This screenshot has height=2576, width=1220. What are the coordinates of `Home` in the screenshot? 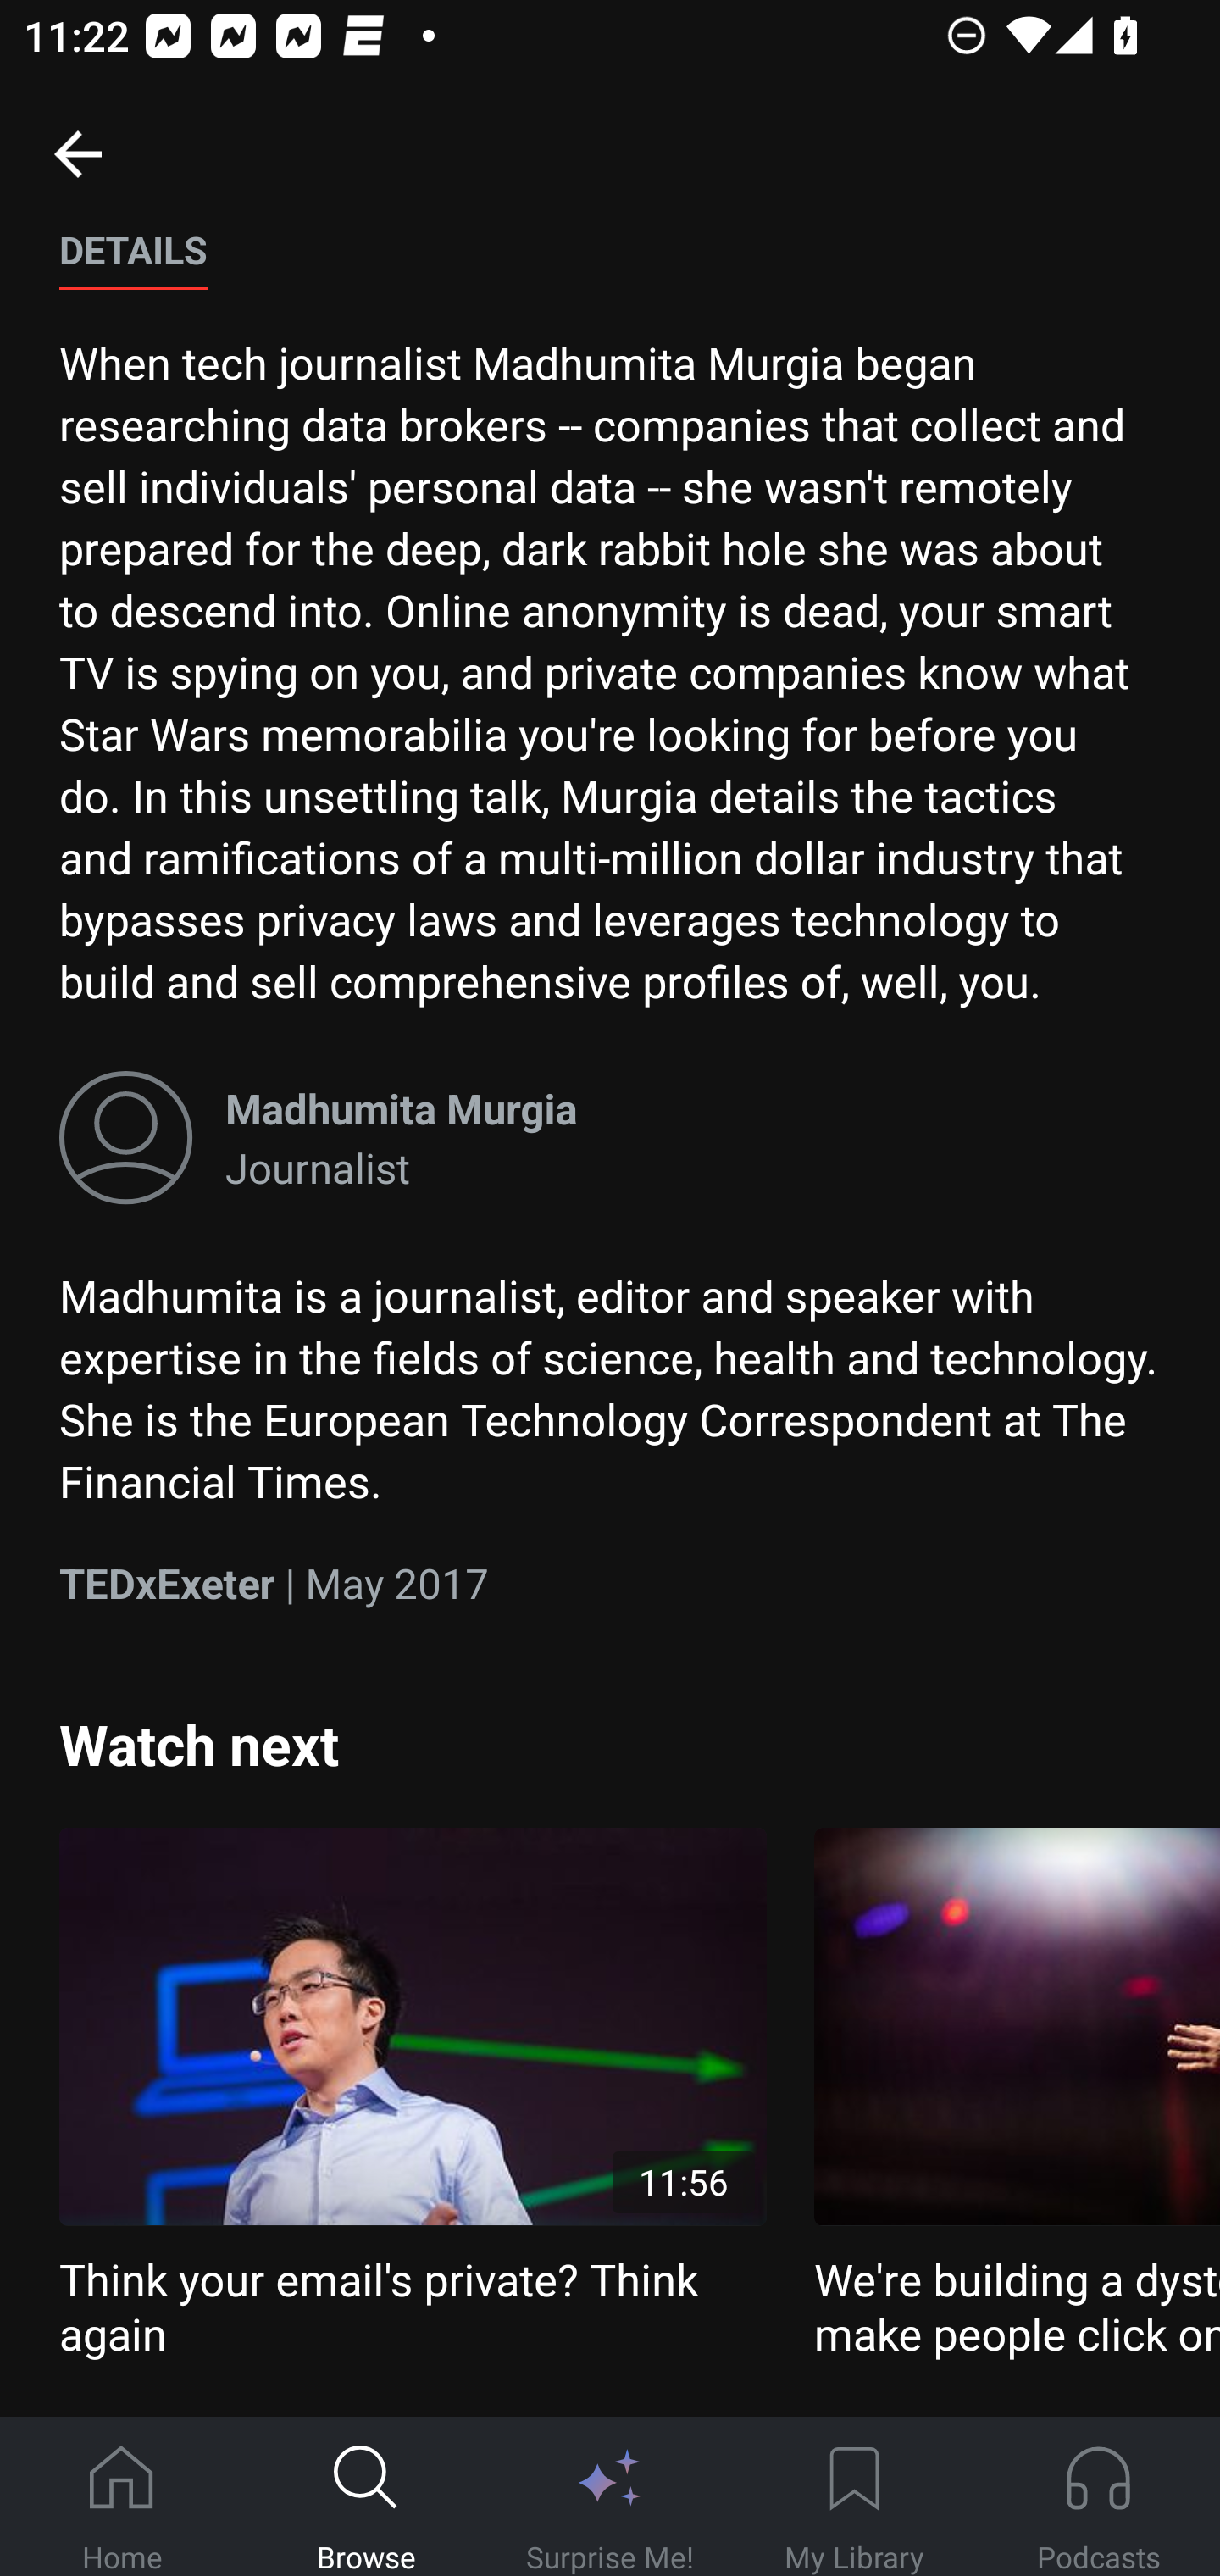 It's located at (122, 2497).